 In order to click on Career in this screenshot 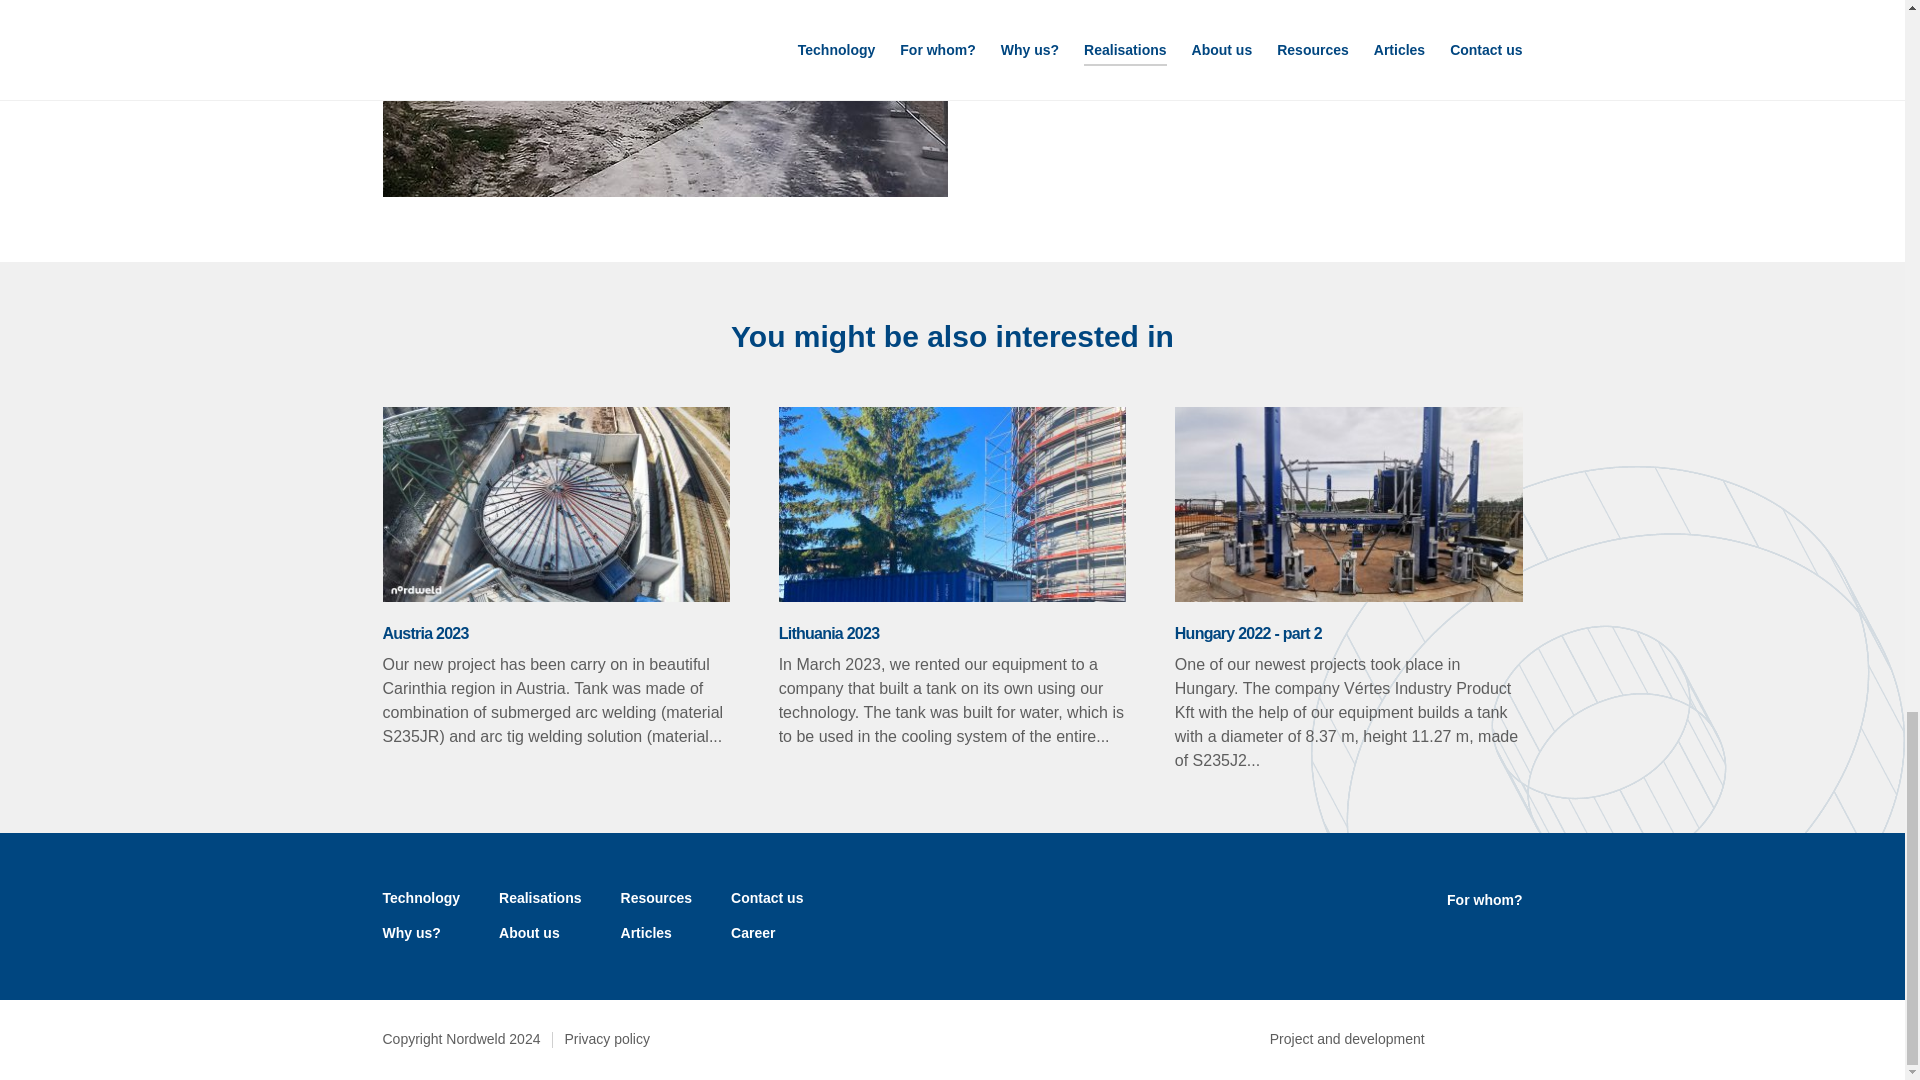, I will do `click(753, 936)`.